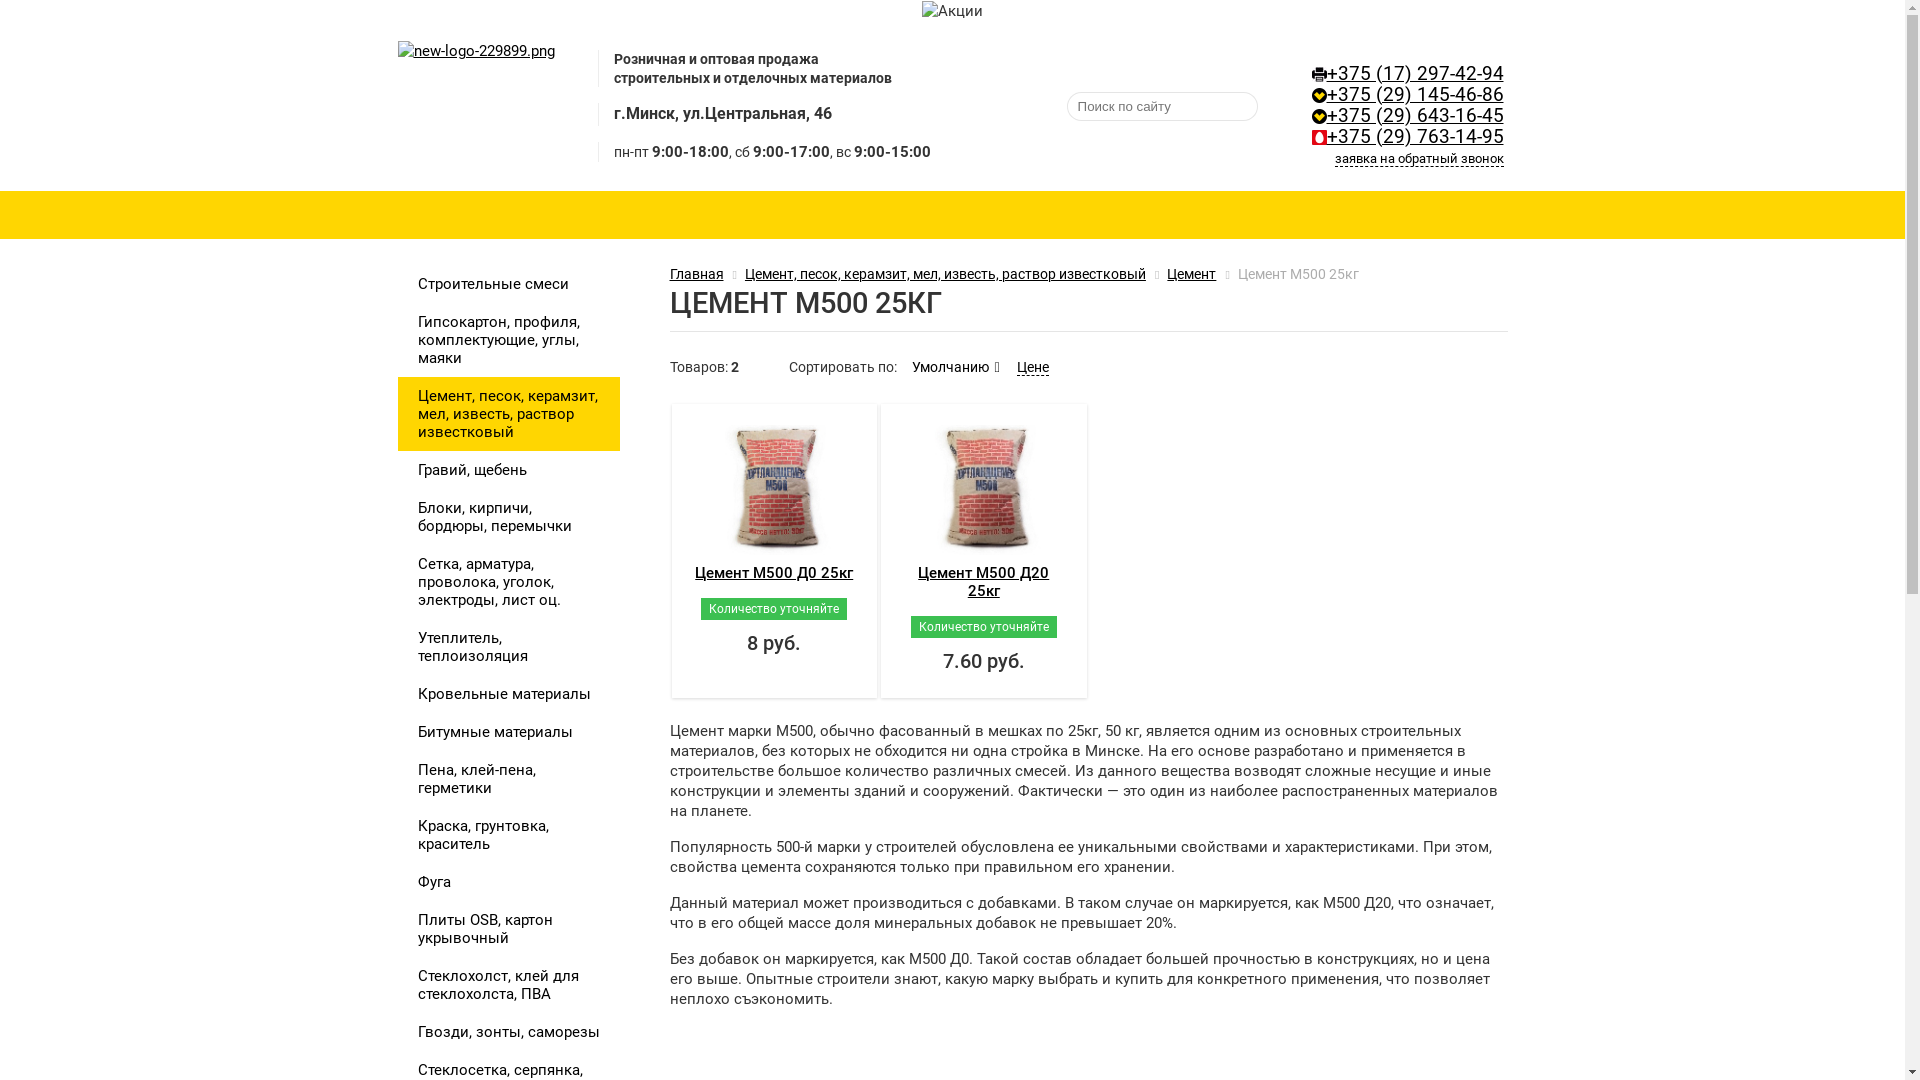 The image size is (1920, 1080). What do you see at coordinates (1320, 138) in the screenshot?
I see `Life` at bounding box center [1320, 138].